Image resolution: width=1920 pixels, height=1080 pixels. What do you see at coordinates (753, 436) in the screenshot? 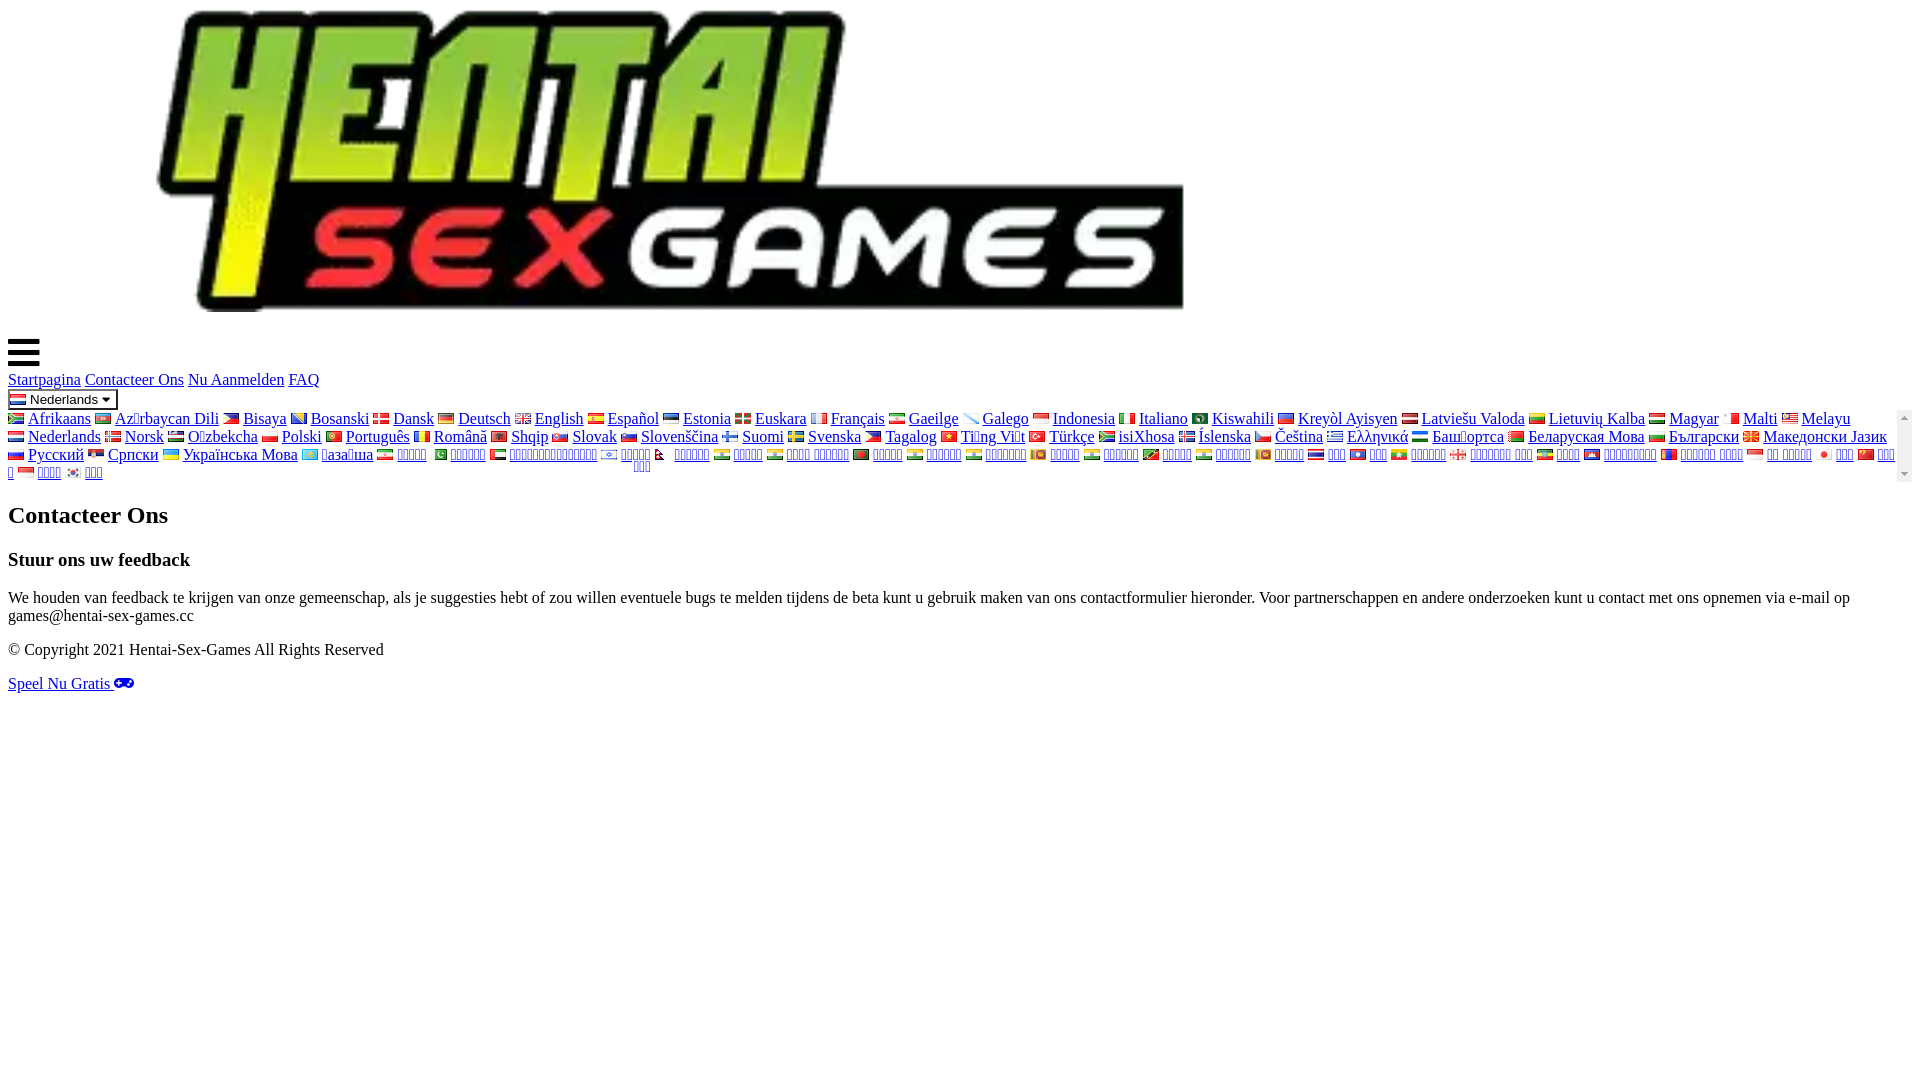
I see `Suomi` at bounding box center [753, 436].